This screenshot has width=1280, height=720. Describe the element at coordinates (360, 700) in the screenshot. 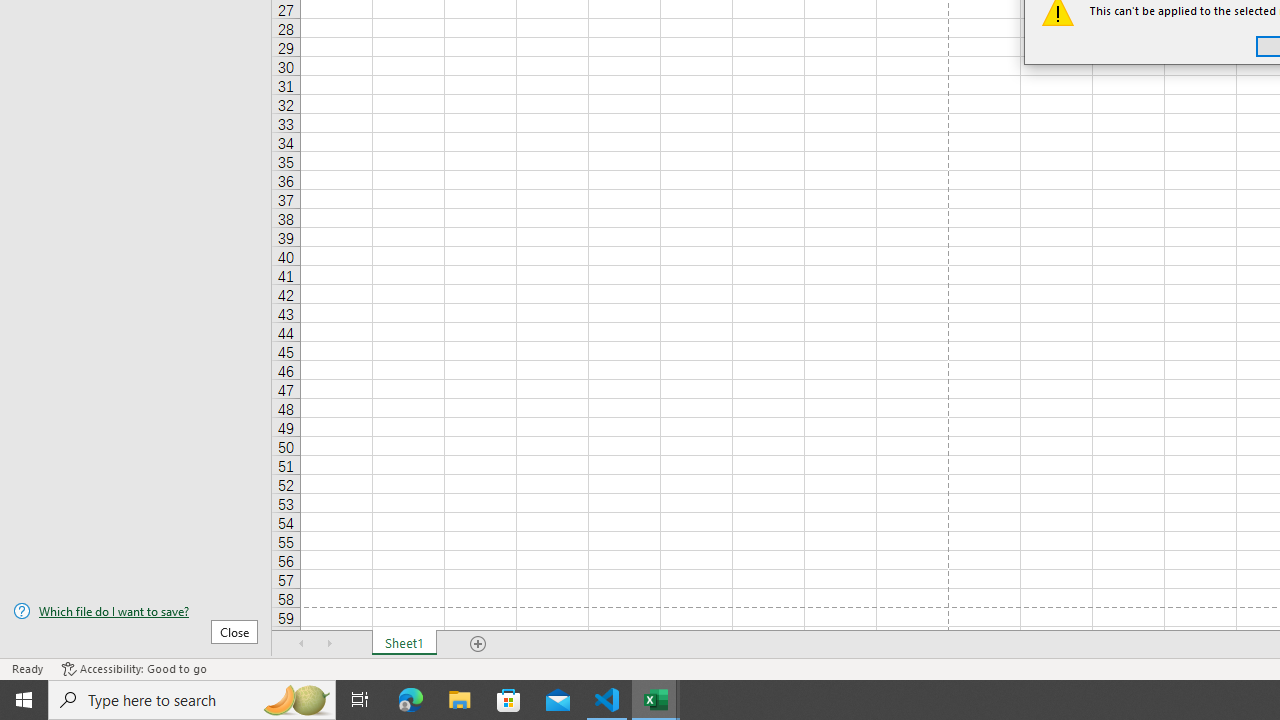

I see `Task View` at that location.